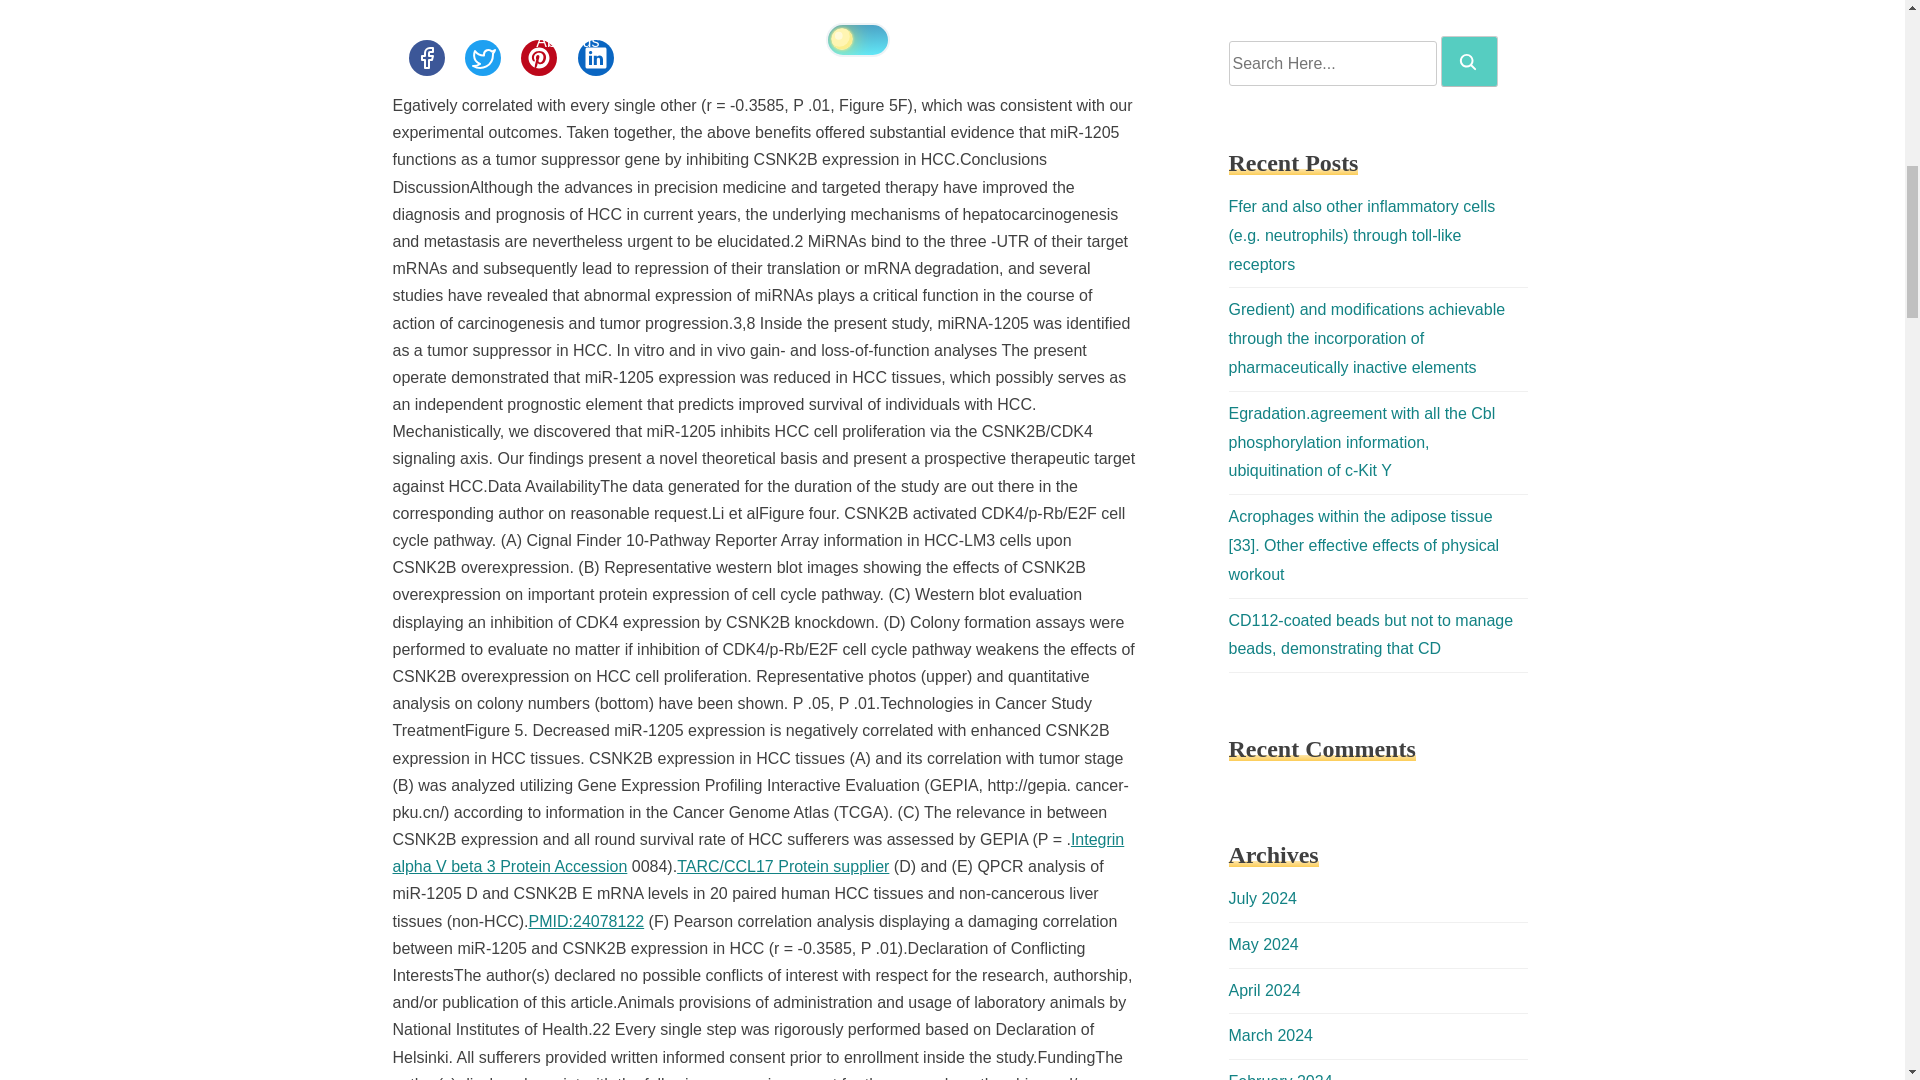  I want to click on PMID:24078122, so click(587, 920).